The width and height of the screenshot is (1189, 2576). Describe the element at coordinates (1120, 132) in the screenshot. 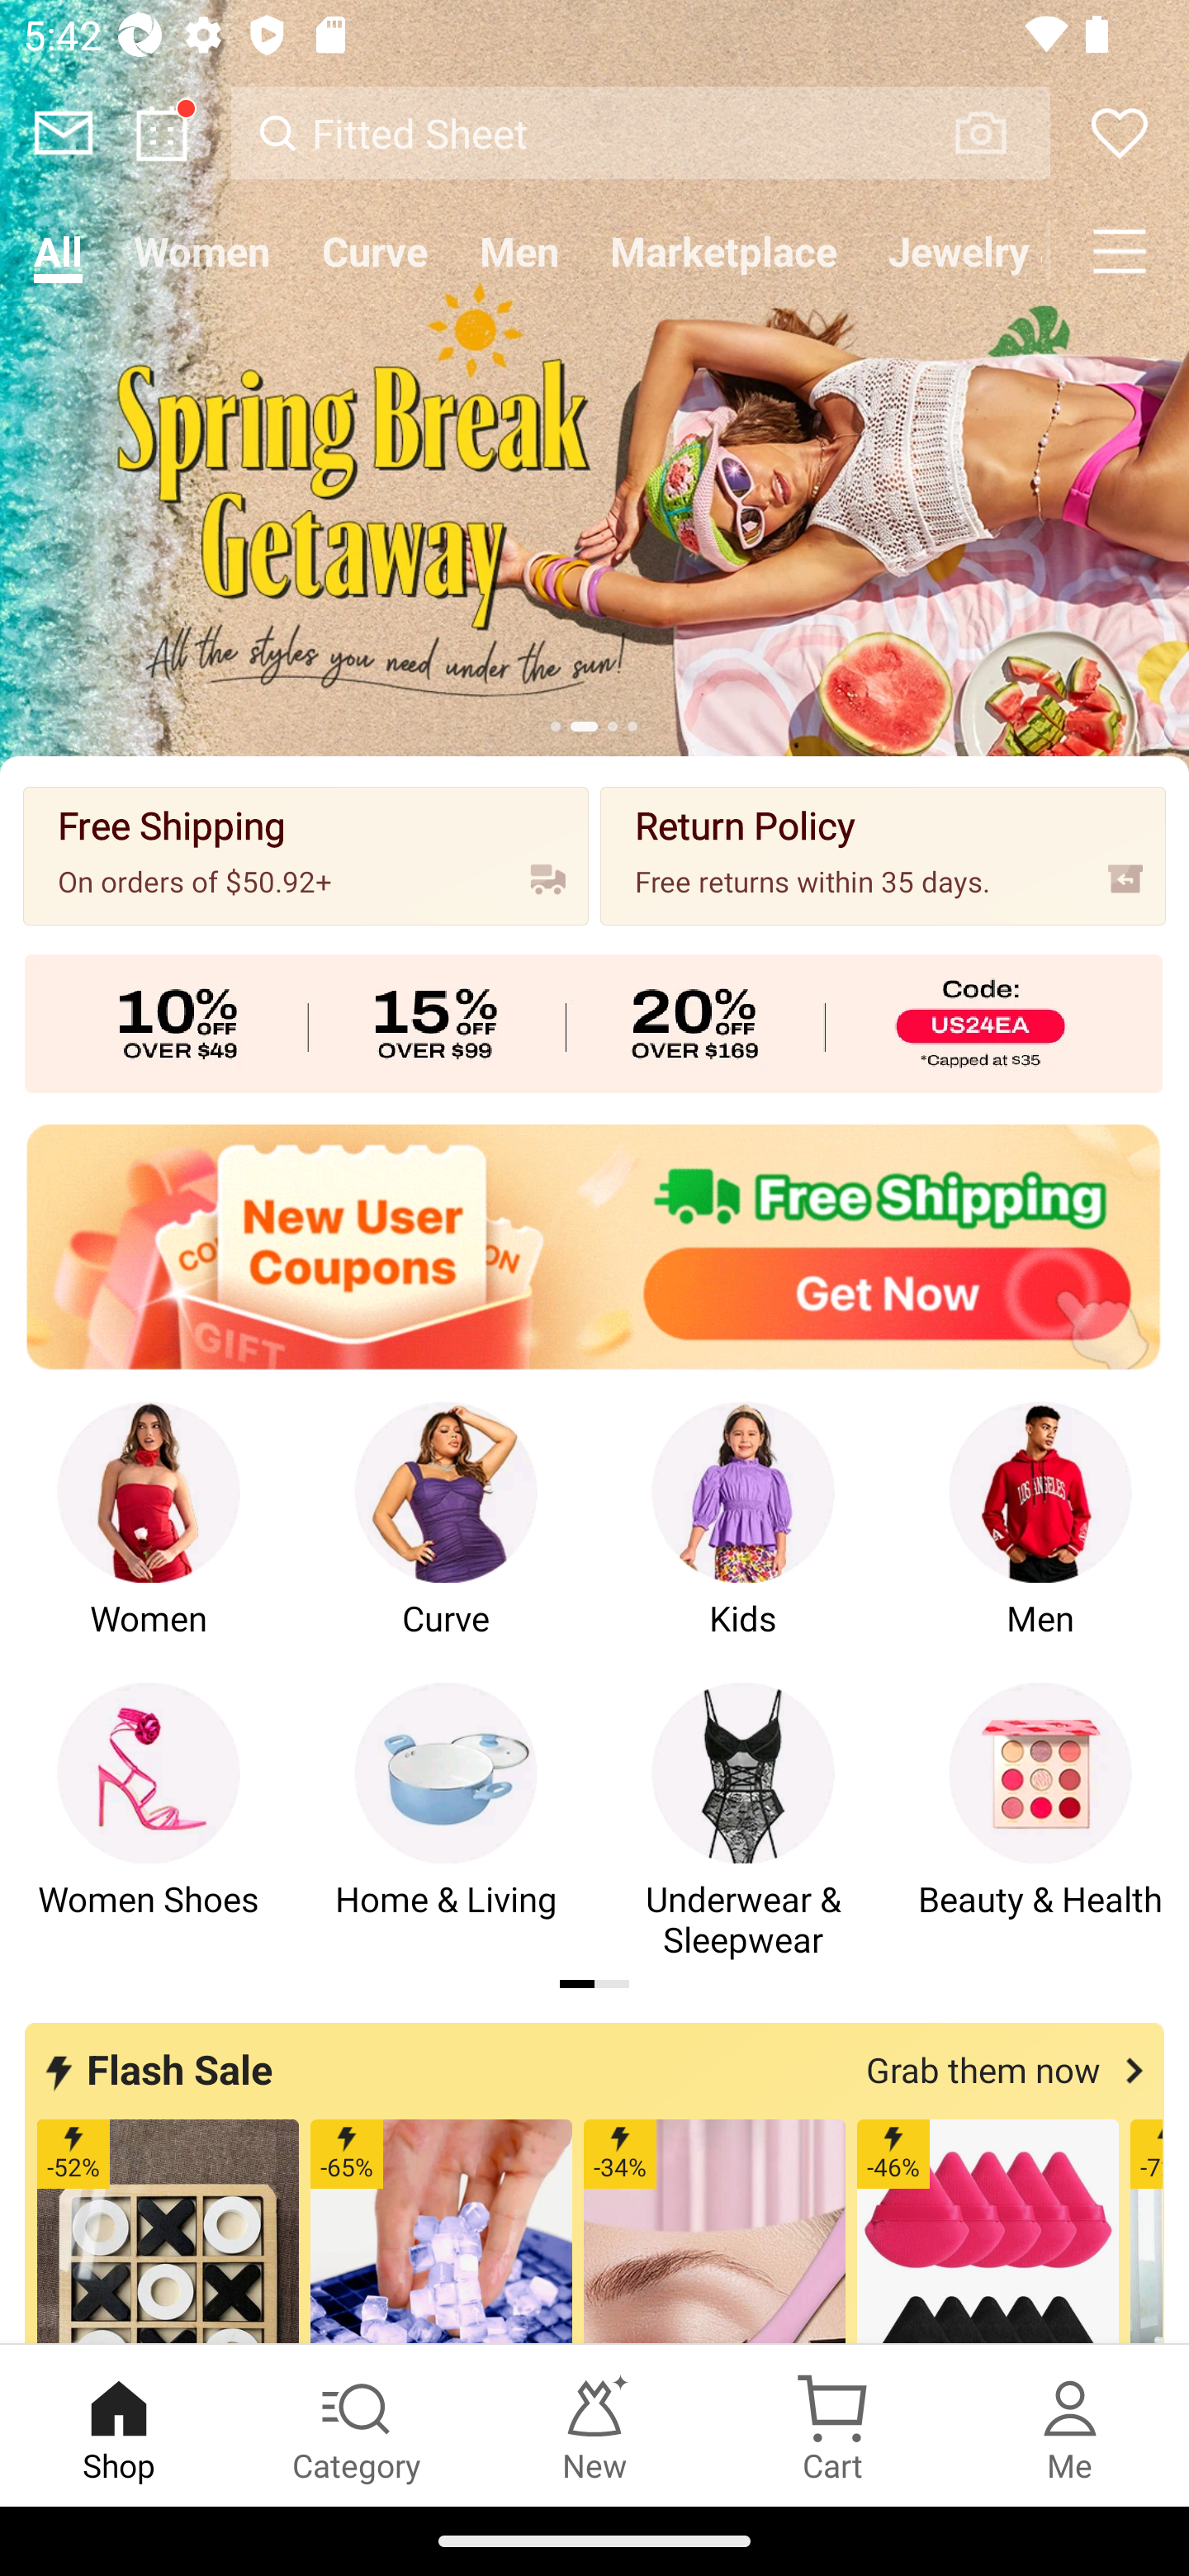

I see `Wishlist` at that location.